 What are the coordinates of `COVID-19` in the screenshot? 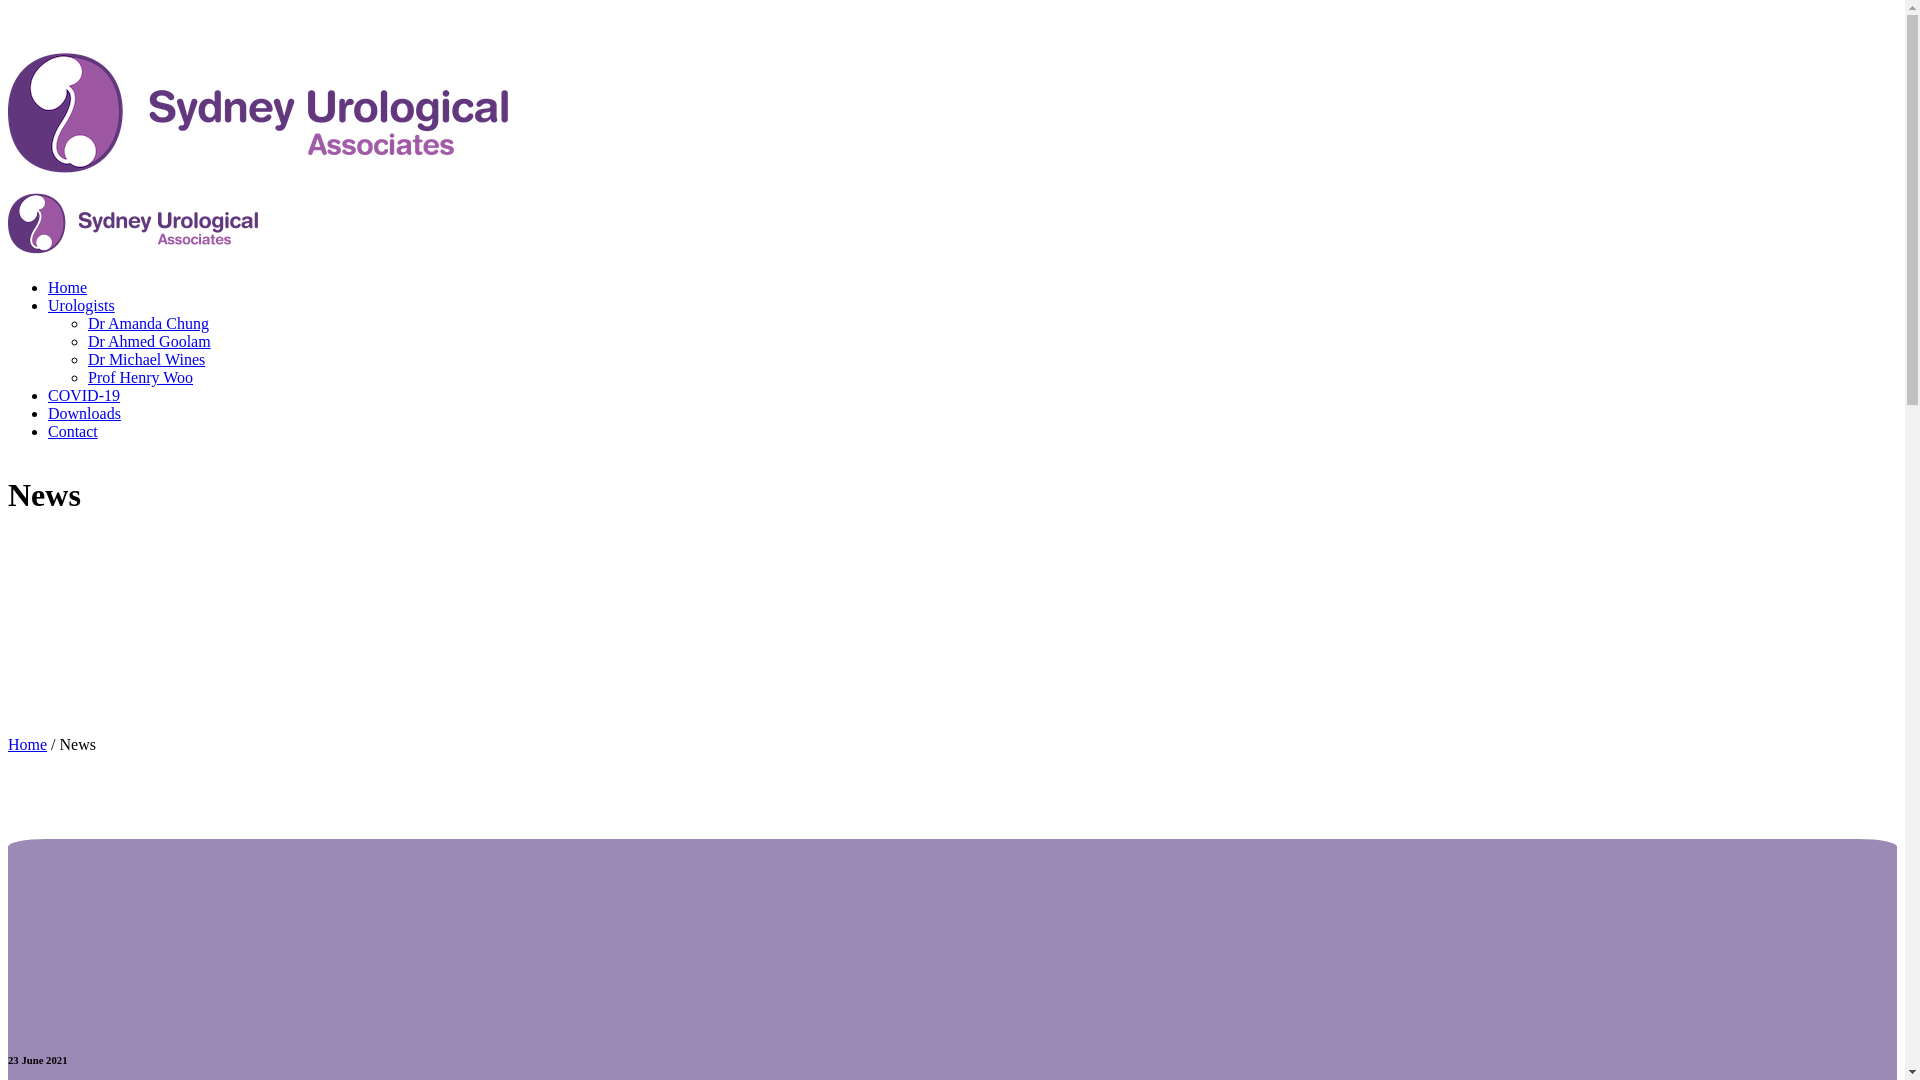 It's located at (84, 396).